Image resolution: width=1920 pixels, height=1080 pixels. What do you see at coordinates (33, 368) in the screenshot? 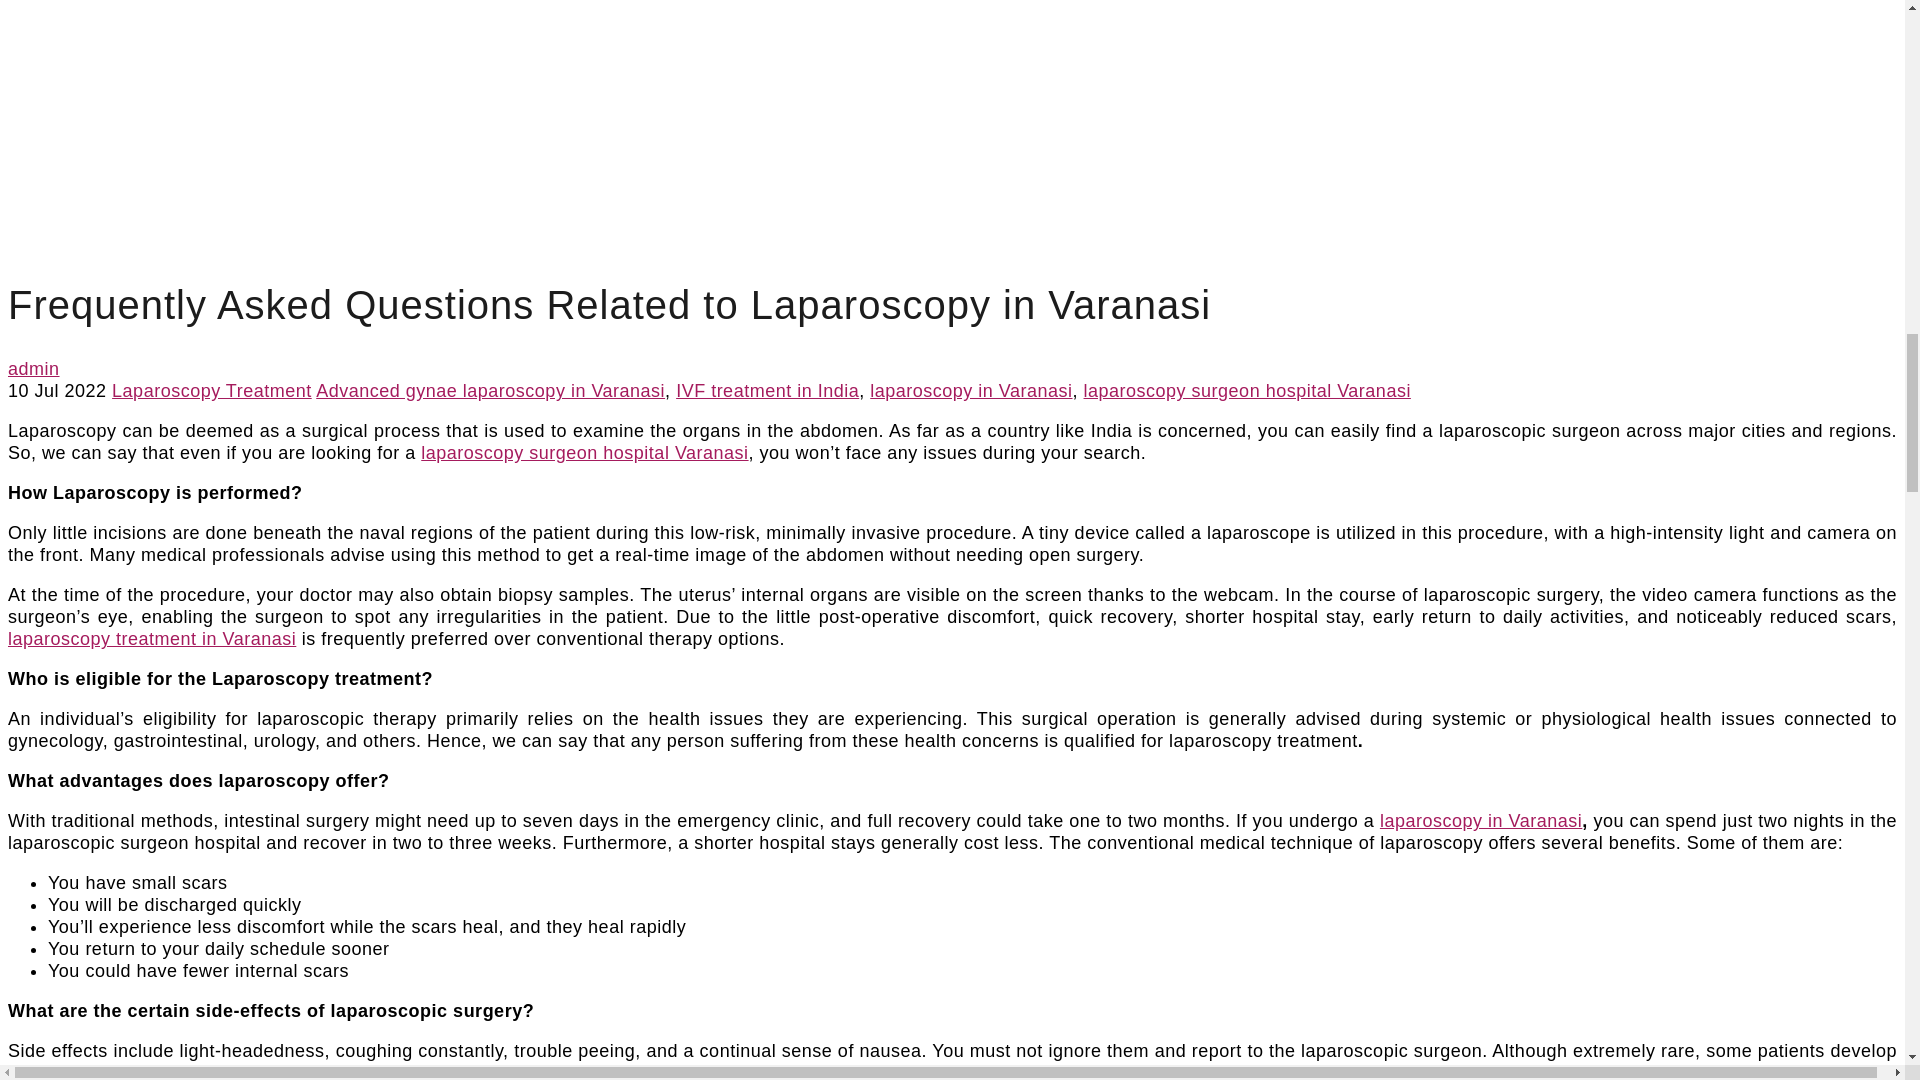
I see `View all posts by admin` at bounding box center [33, 368].